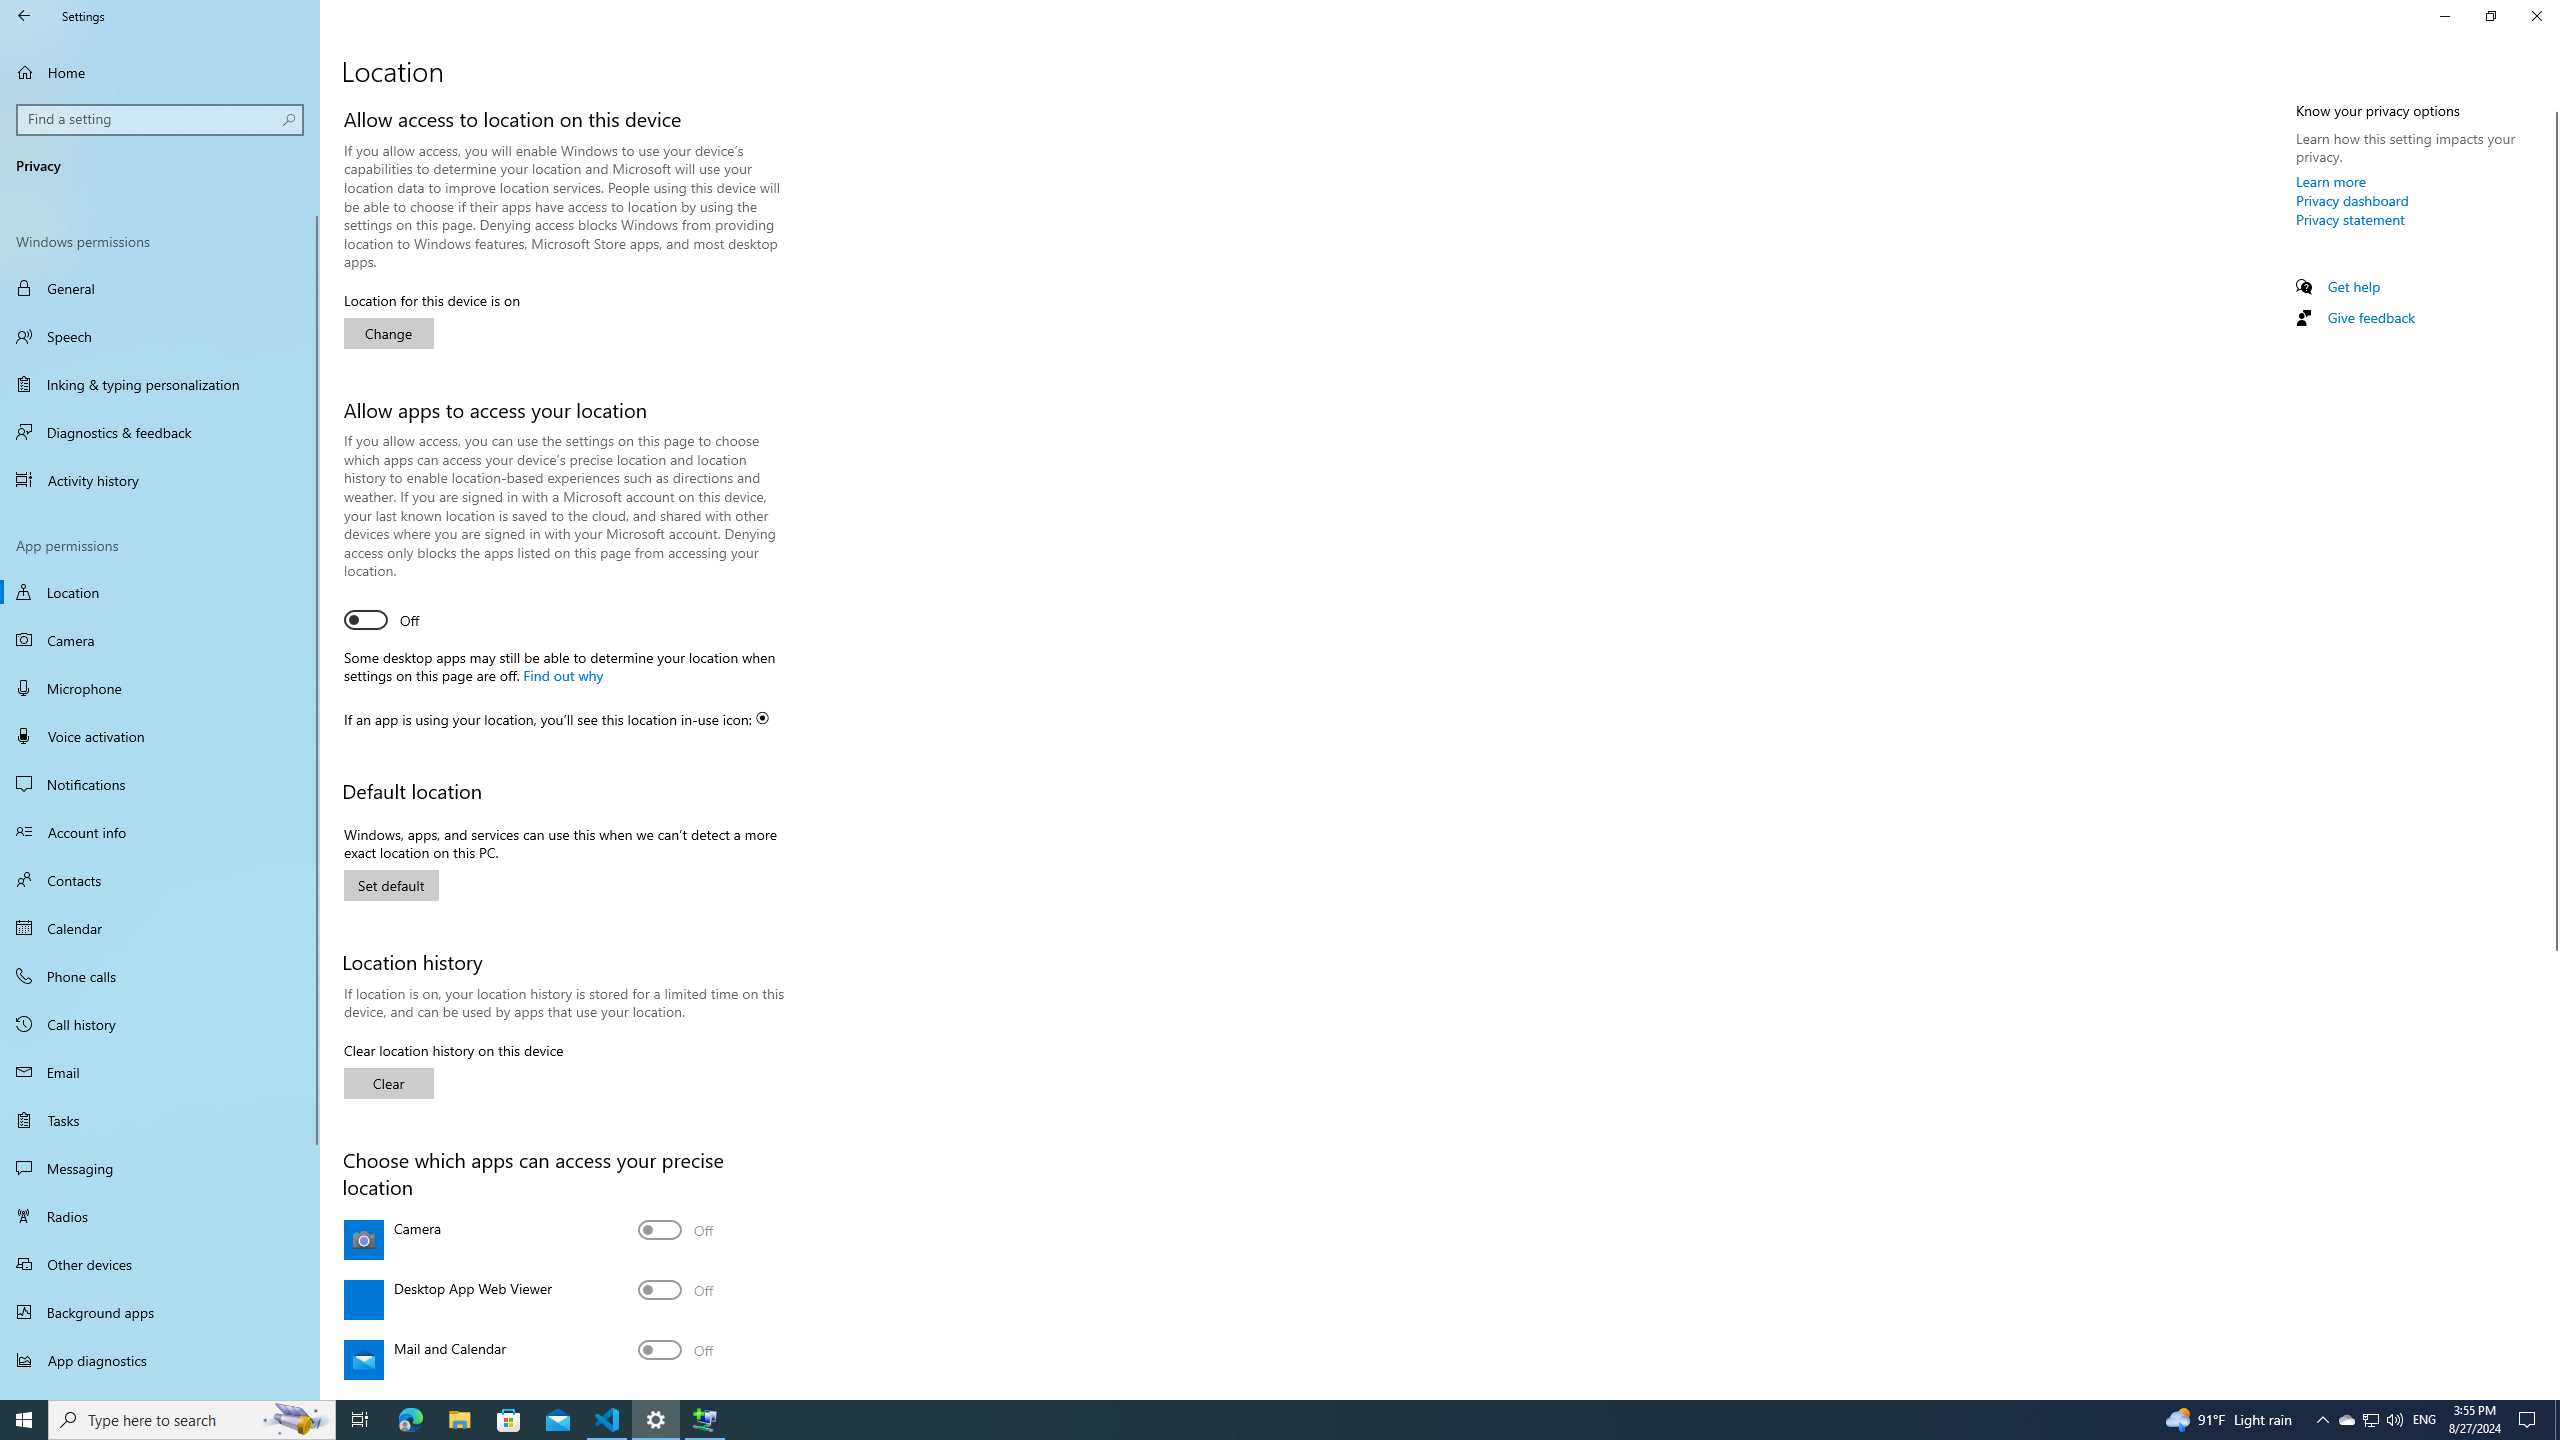 This screenshot has height=1440, width=2560. Describe the element at coordinates (2444, 16) in the screenshot. I see `Minimize Settings` at that location.